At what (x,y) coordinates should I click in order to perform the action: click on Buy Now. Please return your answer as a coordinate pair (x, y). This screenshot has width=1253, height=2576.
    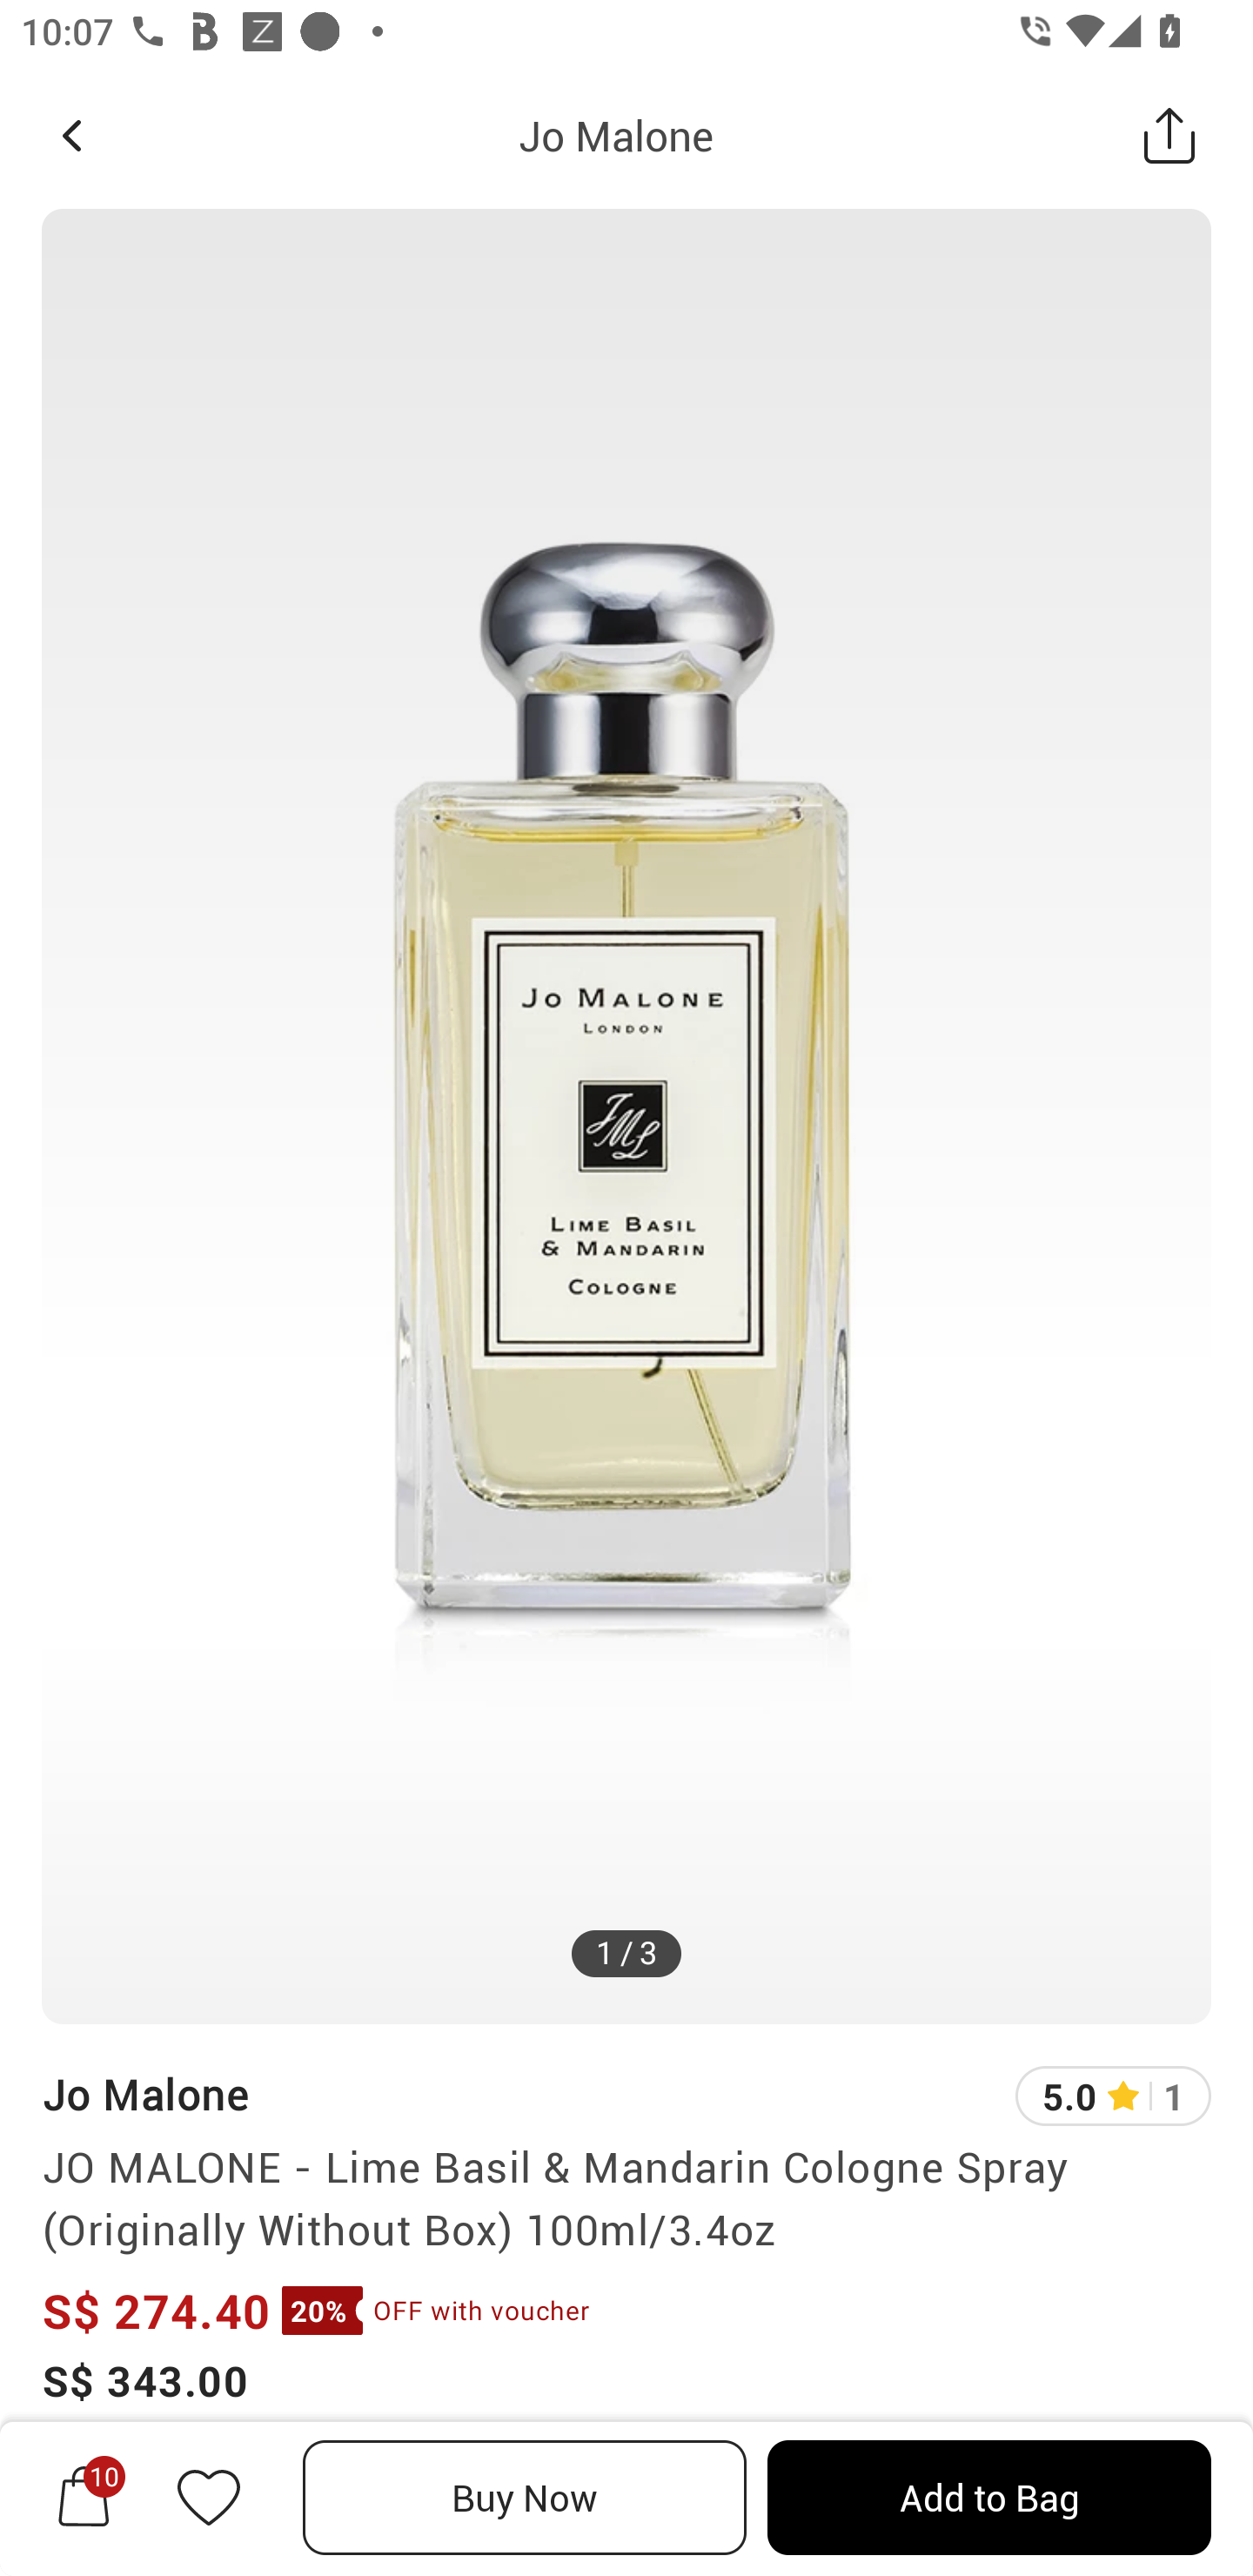
    Looking at the image, I should click on (525, 2498).